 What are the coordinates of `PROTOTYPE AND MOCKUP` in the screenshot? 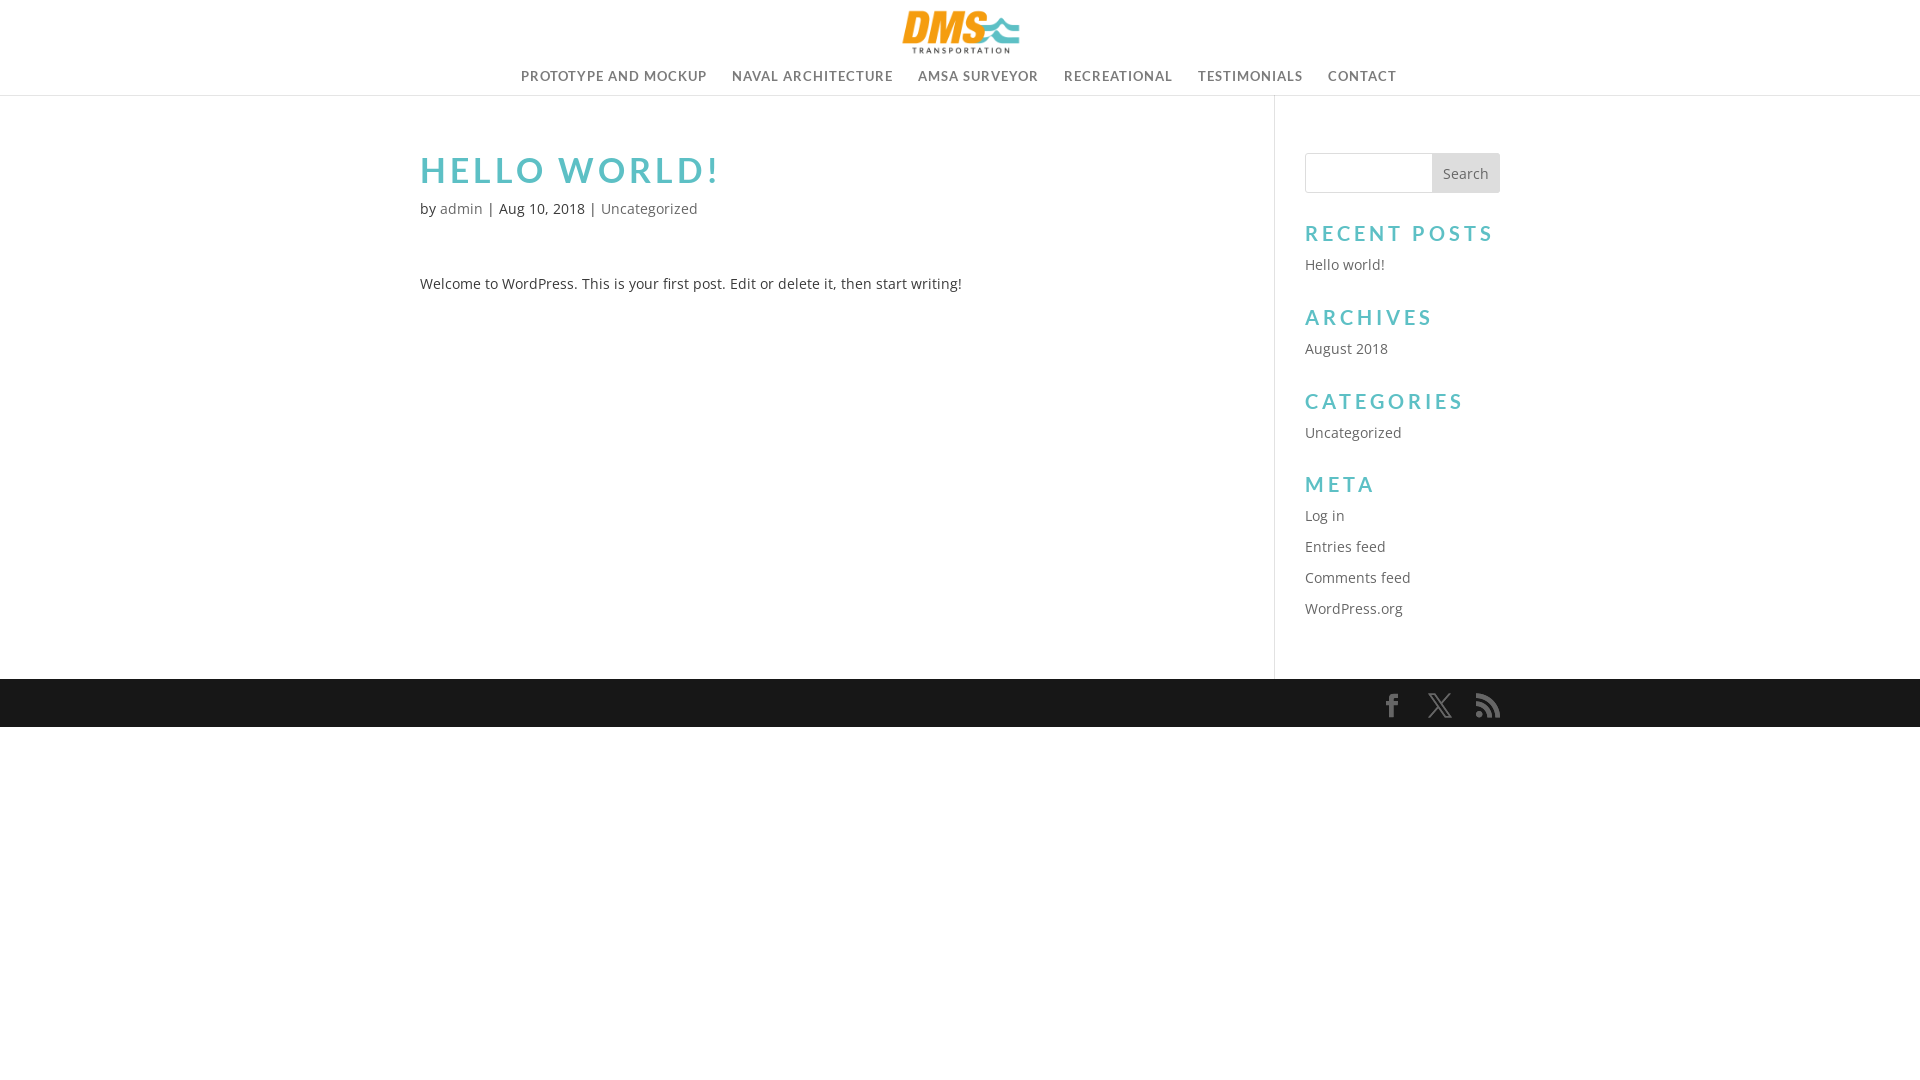 It's located at (614, 82).